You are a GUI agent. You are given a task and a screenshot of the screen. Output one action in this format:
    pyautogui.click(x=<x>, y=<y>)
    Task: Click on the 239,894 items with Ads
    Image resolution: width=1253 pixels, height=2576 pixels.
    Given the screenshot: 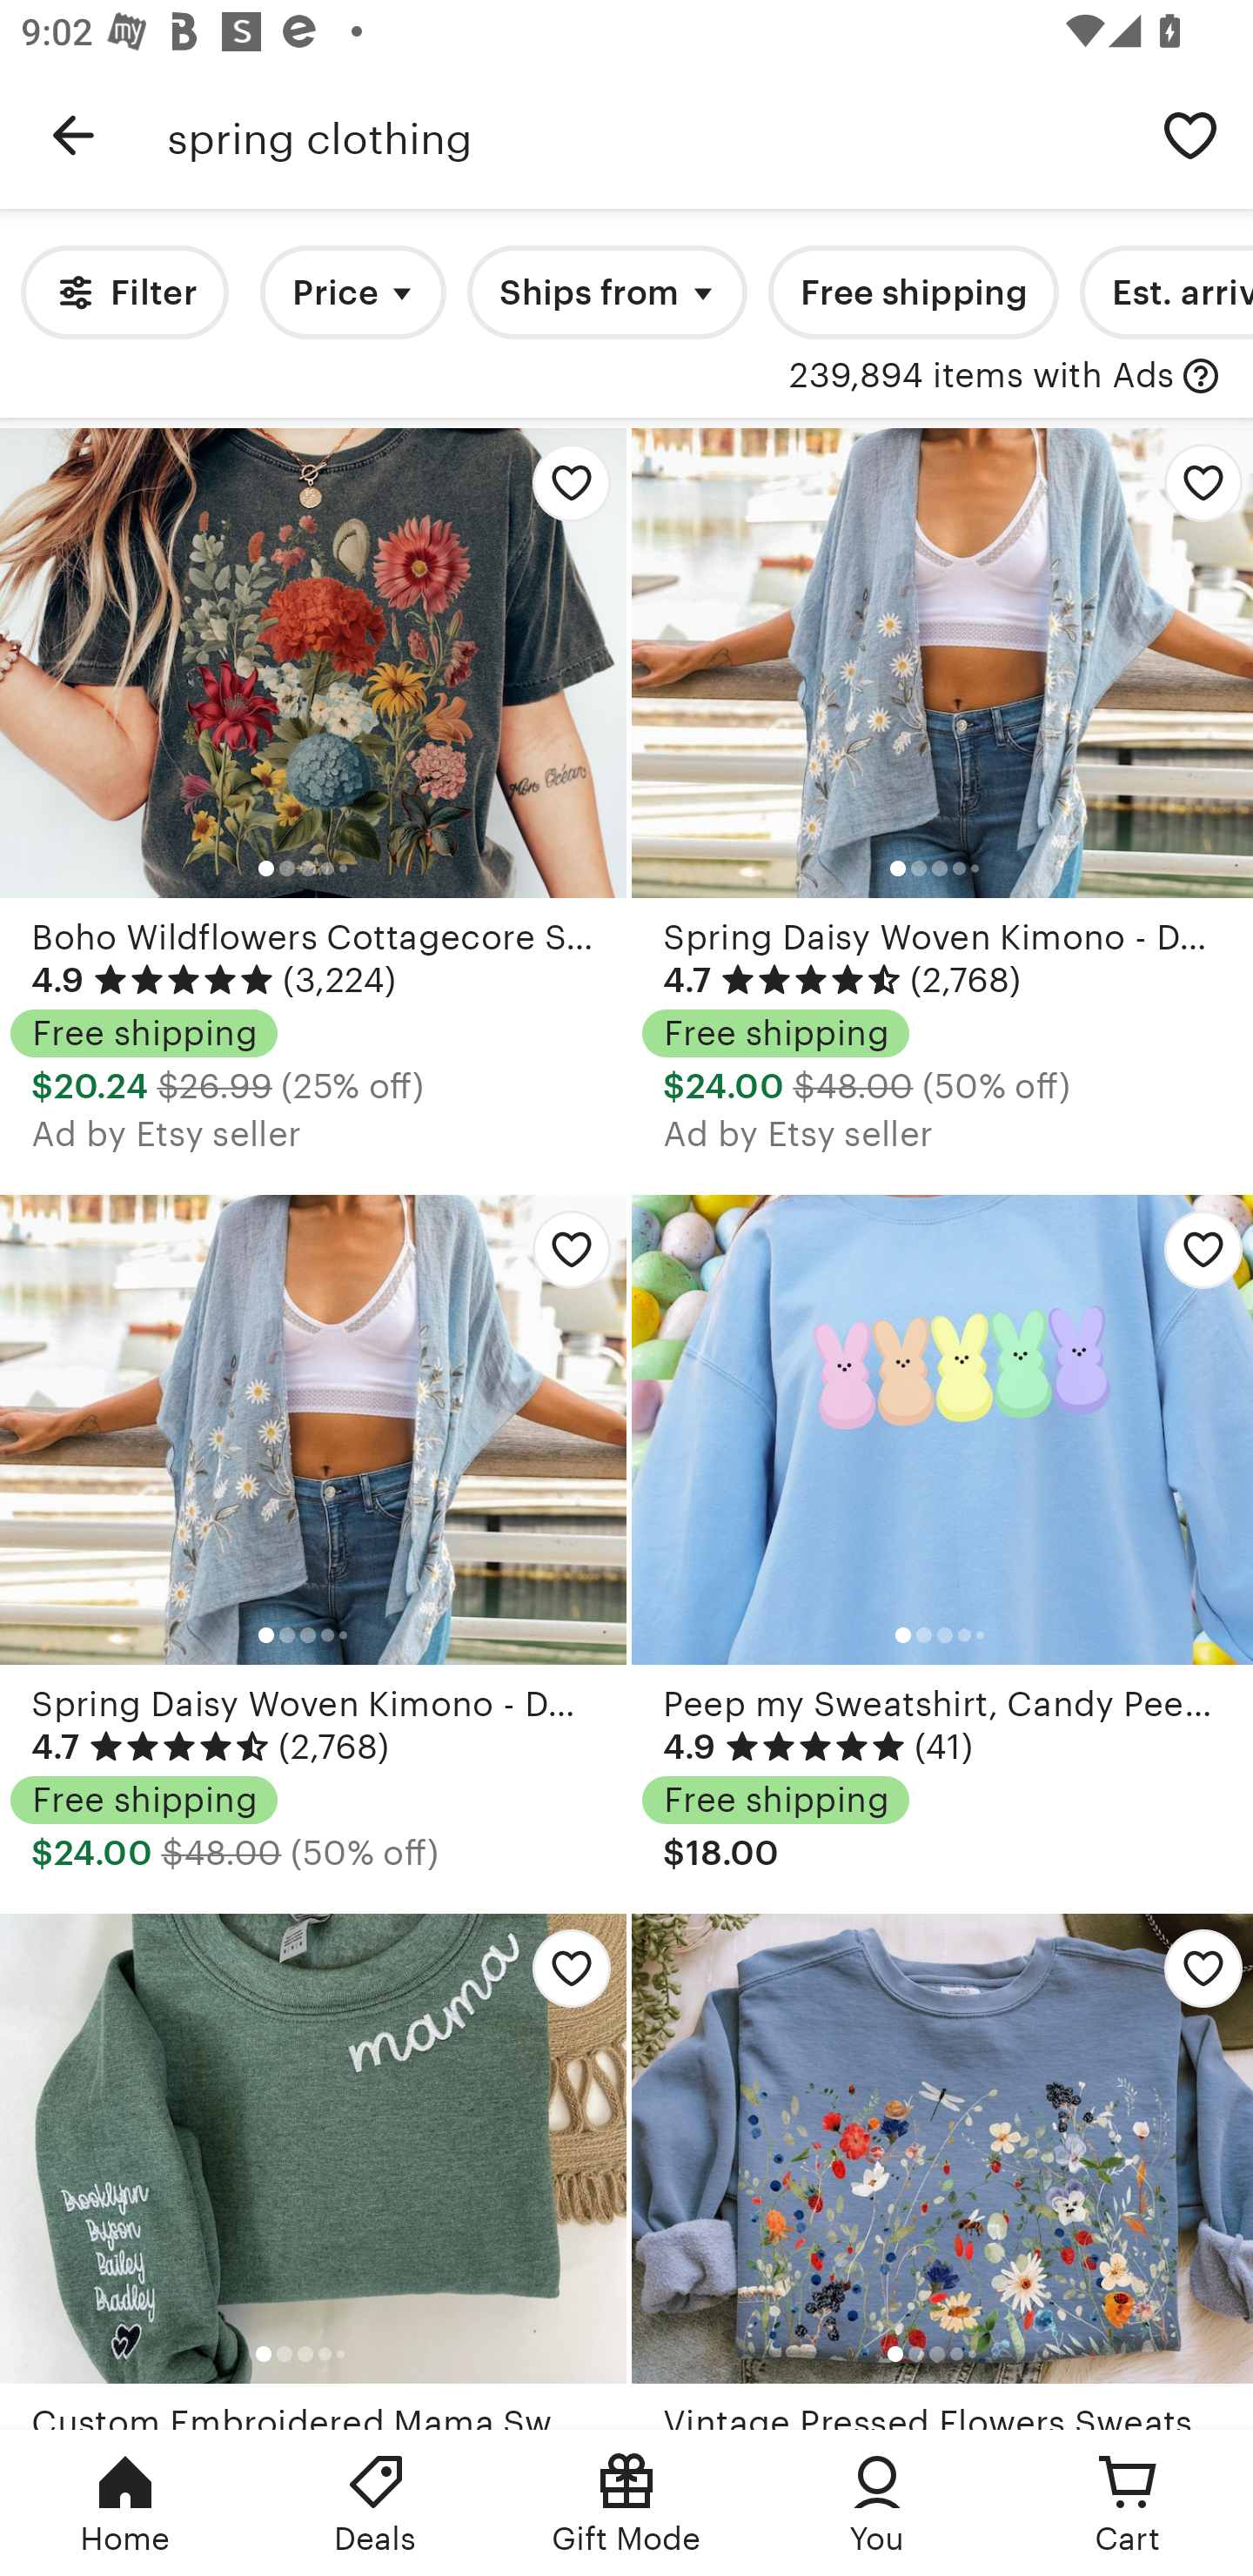 What is the action you would take?
    pyautogui.click(x=982, y=376)
    